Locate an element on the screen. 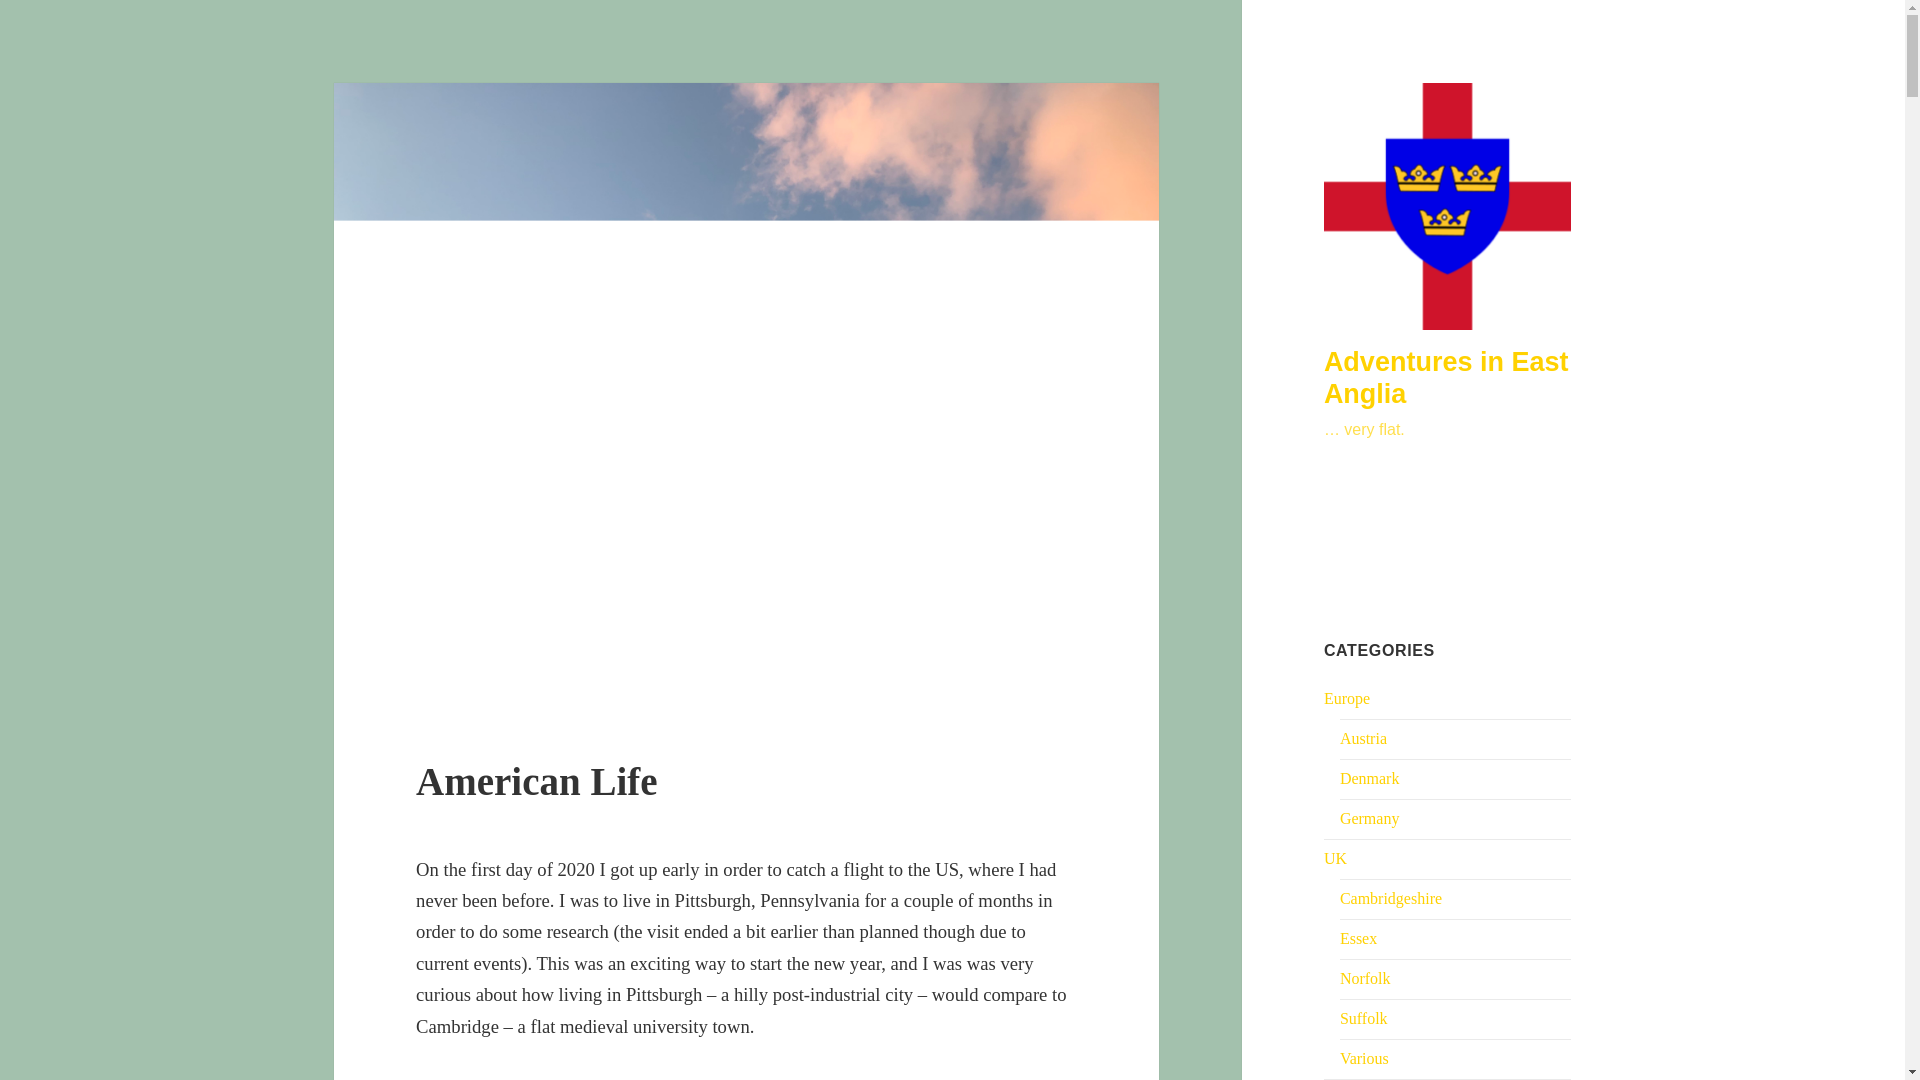 This screenshot has height=1080, width=1920. Essex is located at coordinates (1358, 938).